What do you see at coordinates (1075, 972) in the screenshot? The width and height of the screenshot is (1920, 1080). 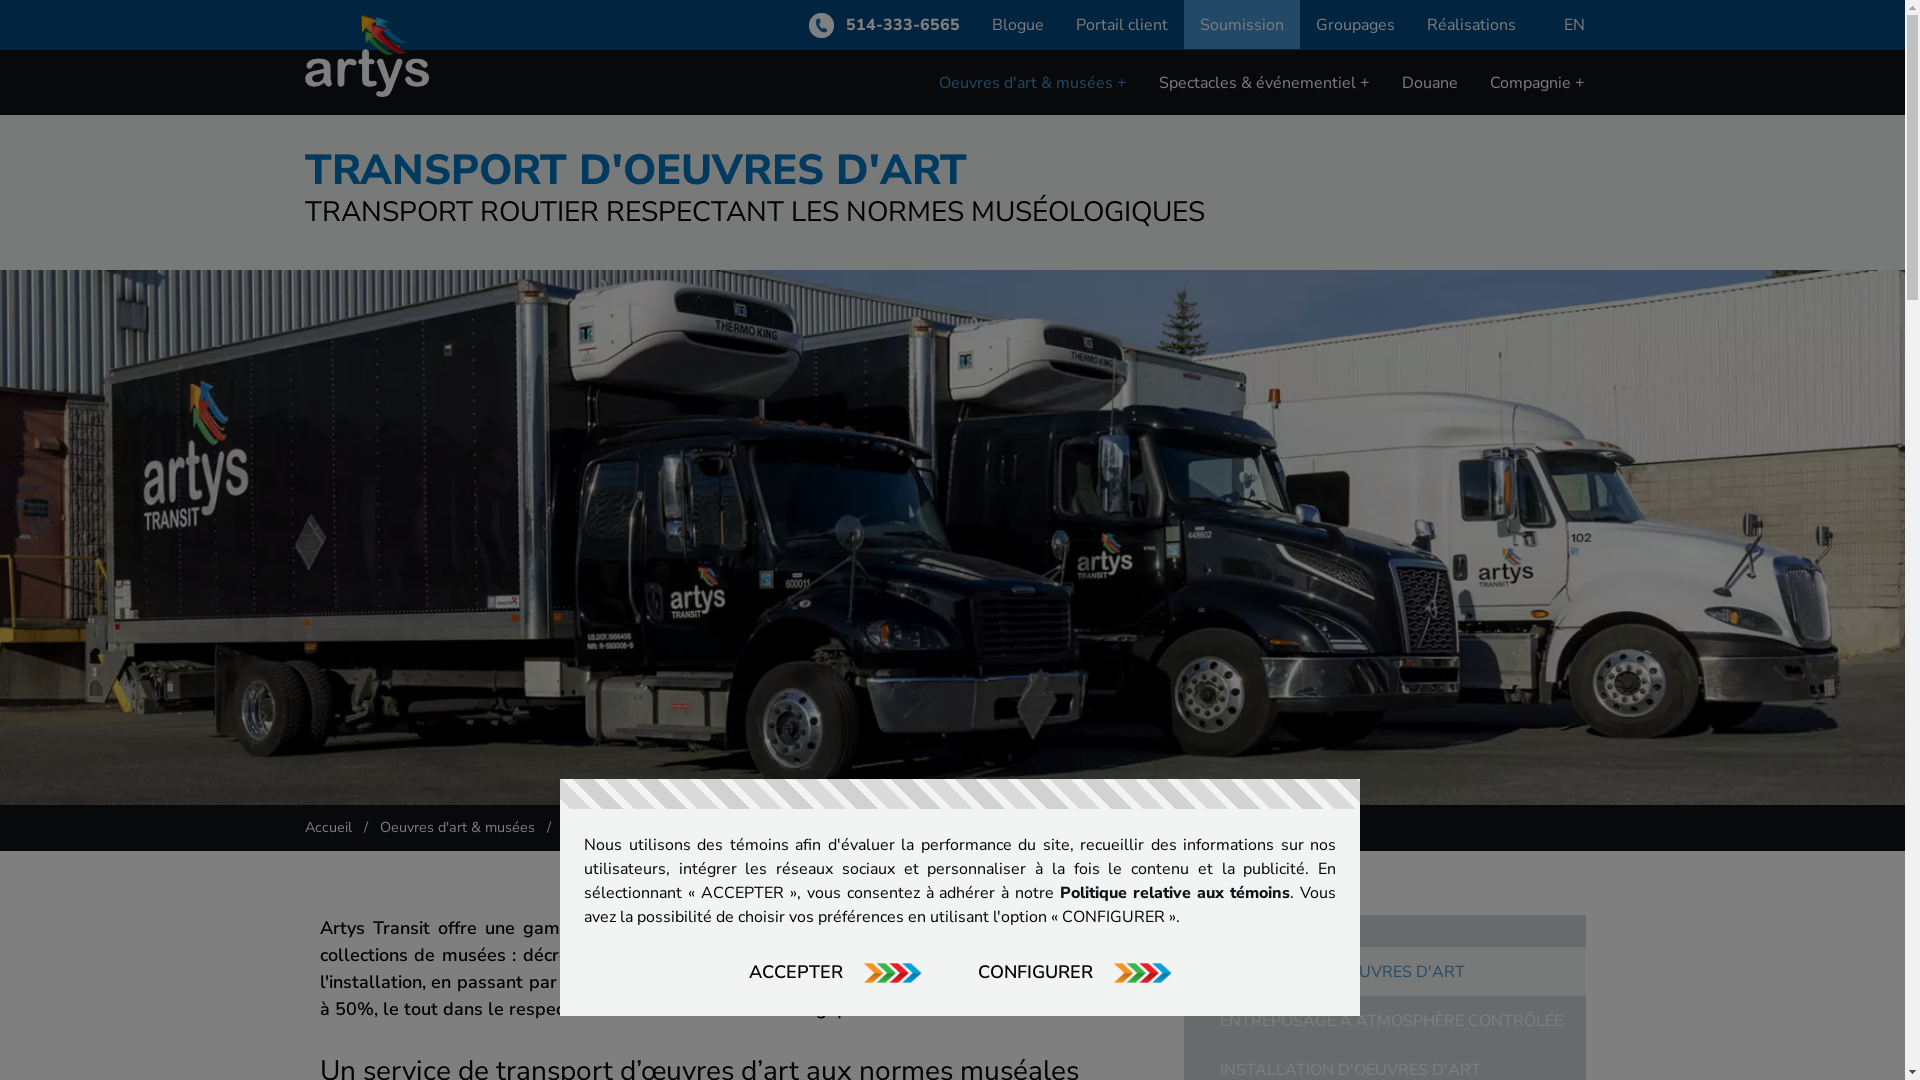 I see `CONFIGURER` at bounding box center [1075, 972].